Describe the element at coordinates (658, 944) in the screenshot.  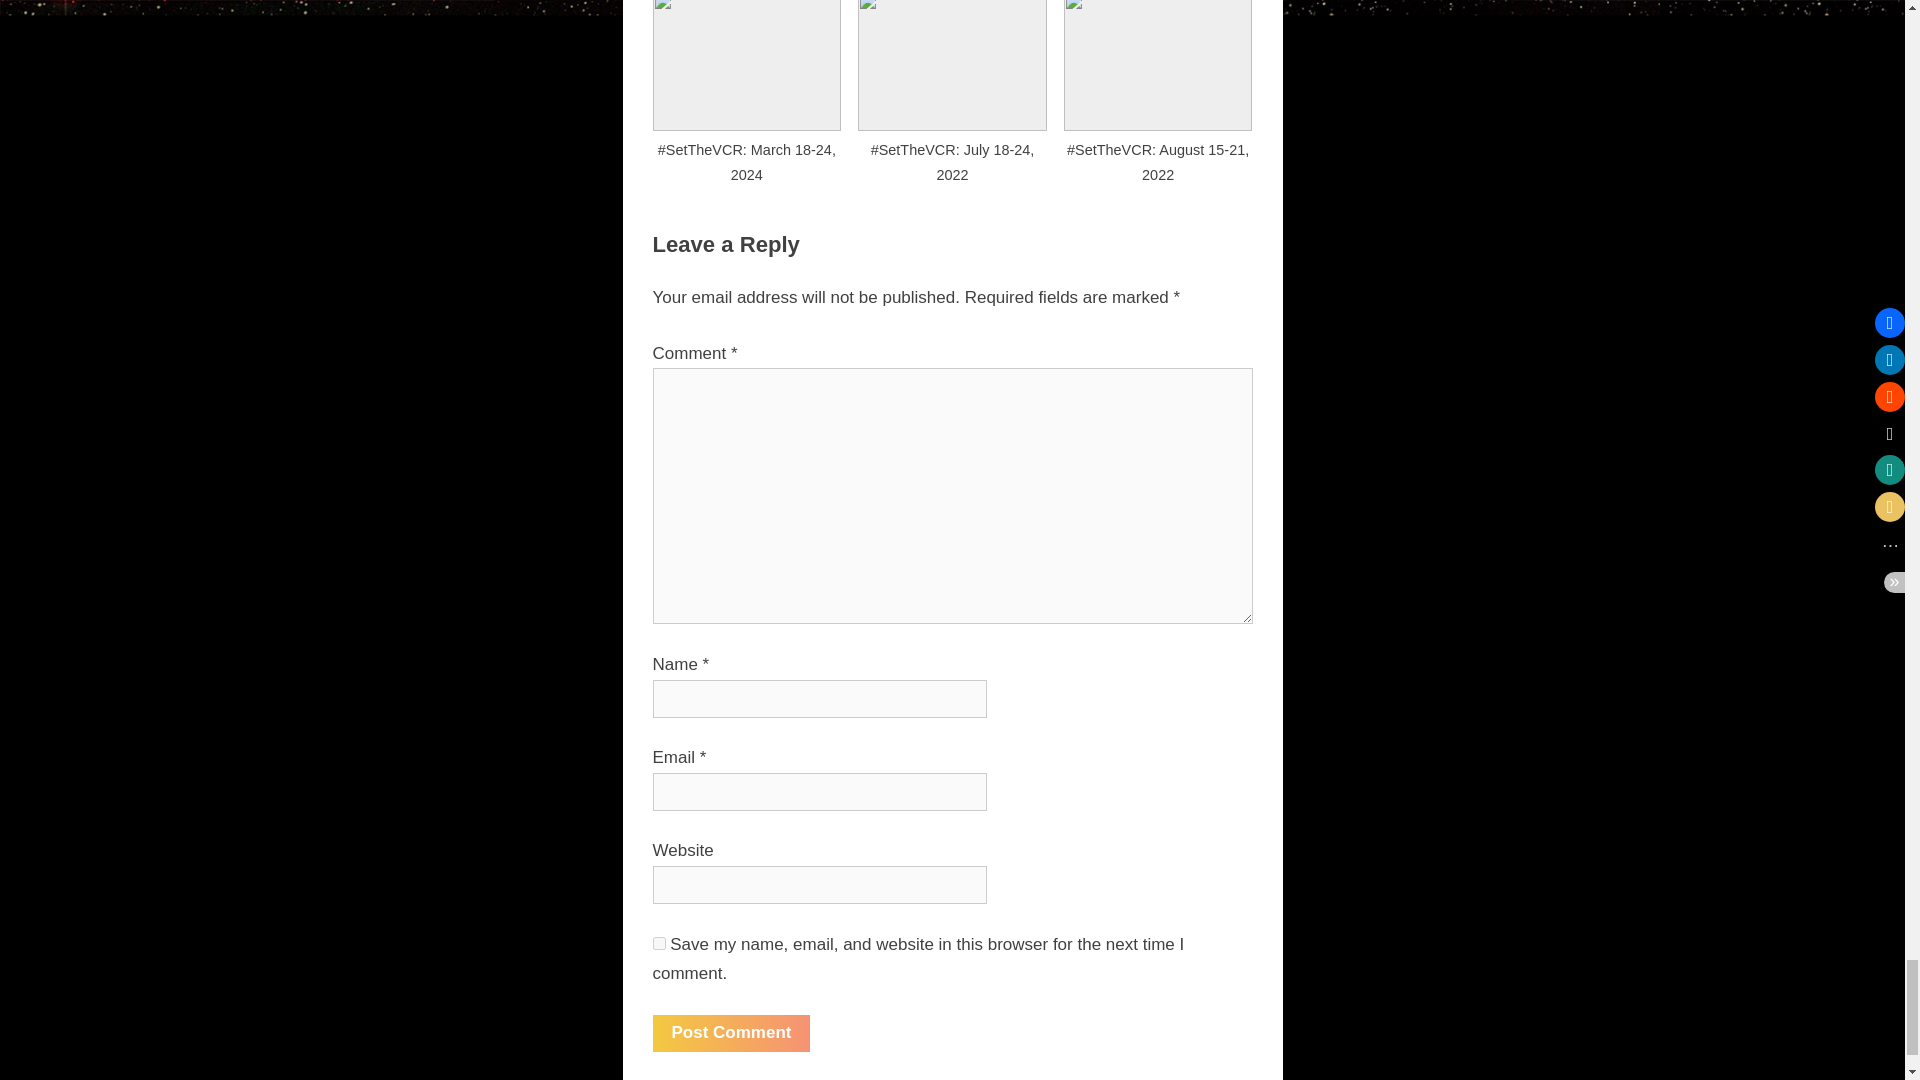
I see `yes` at that location.